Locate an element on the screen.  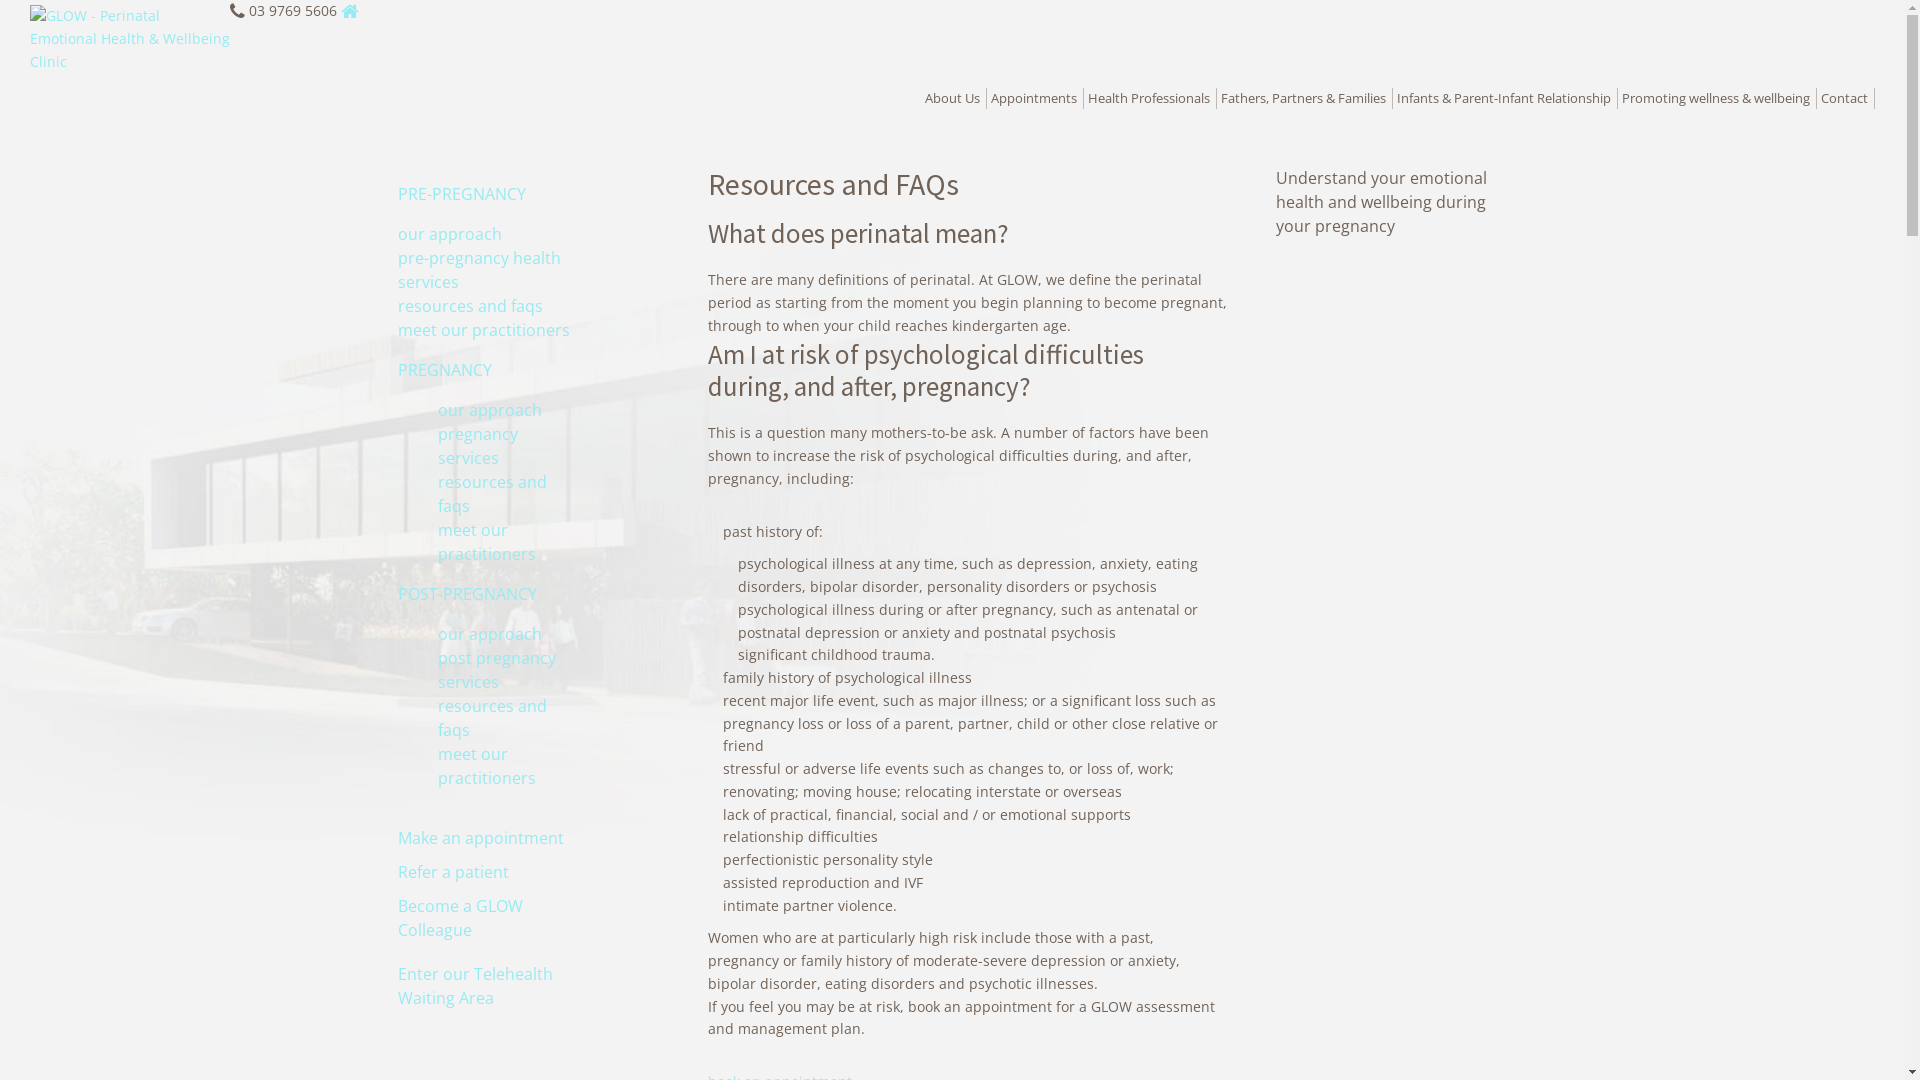
meet our practitioners is located at coordinates (484, 330).